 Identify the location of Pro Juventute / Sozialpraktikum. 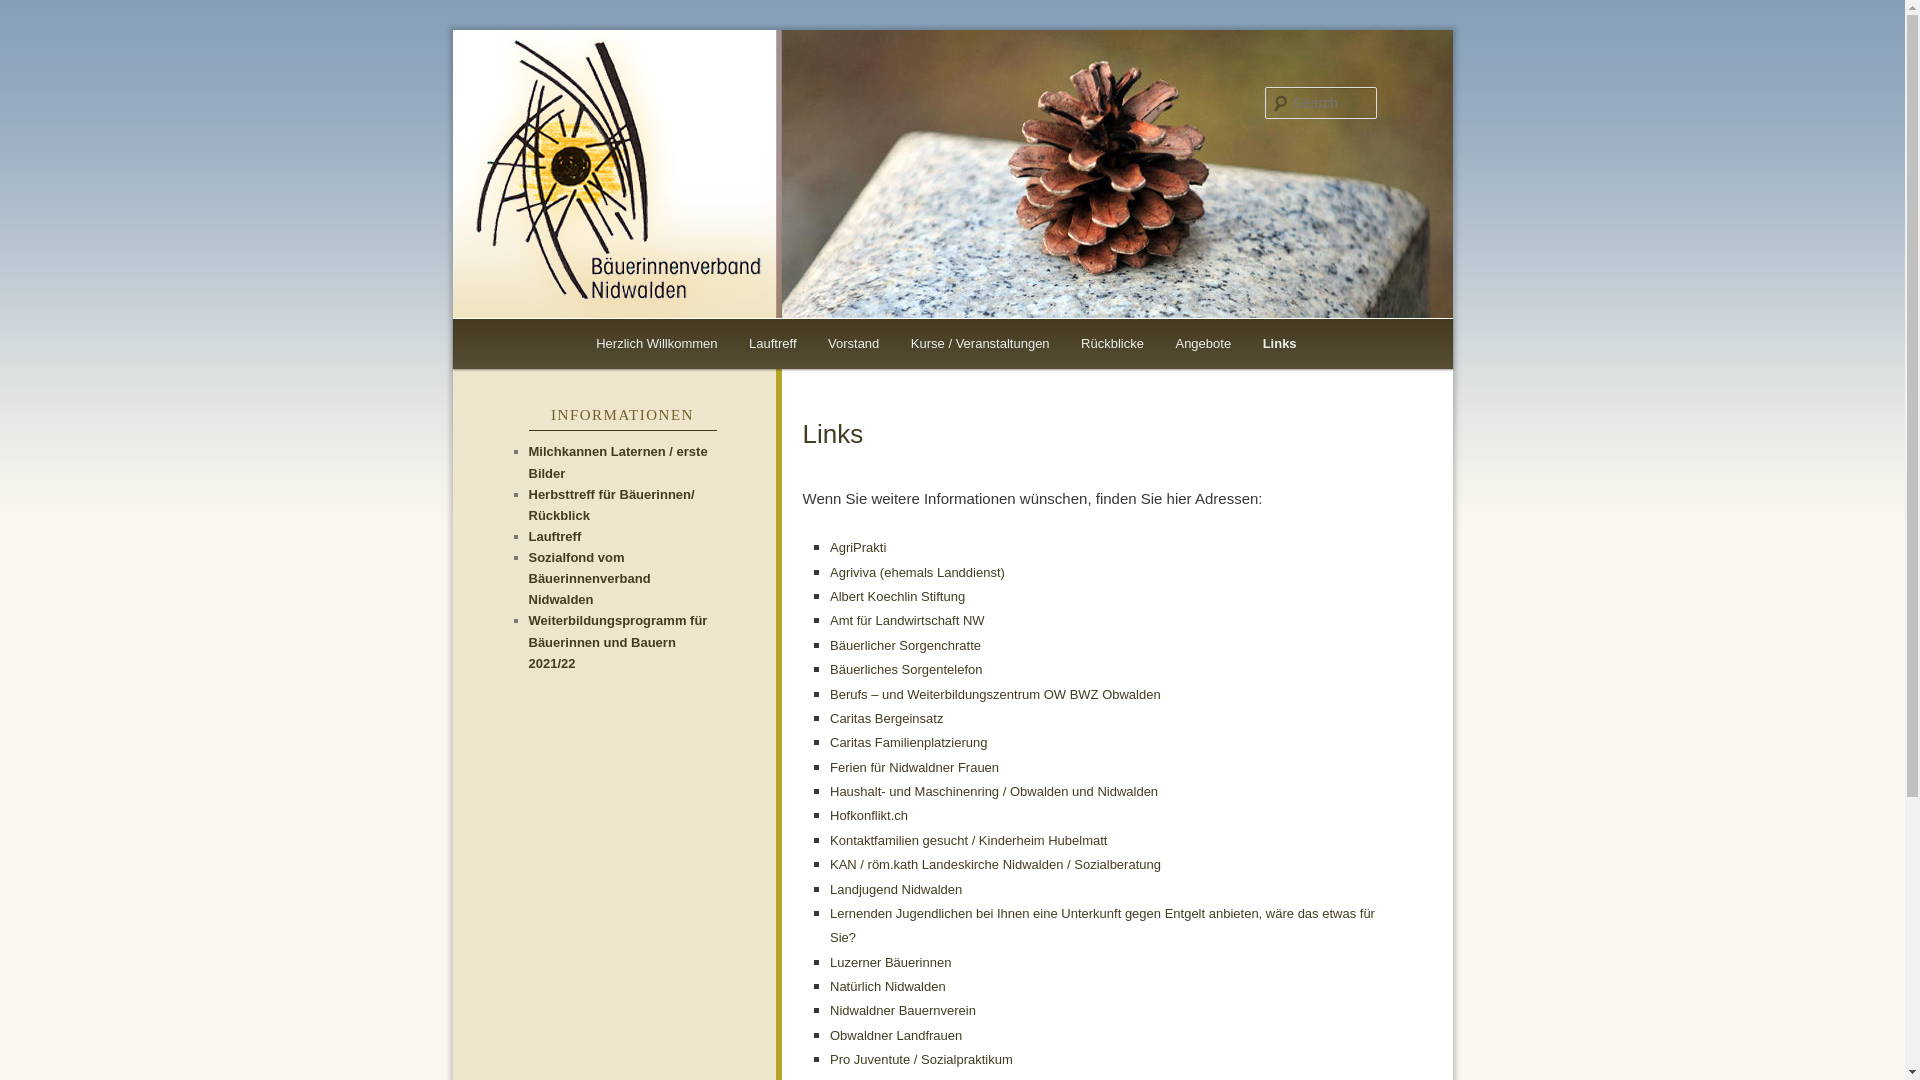
(922, 1060).